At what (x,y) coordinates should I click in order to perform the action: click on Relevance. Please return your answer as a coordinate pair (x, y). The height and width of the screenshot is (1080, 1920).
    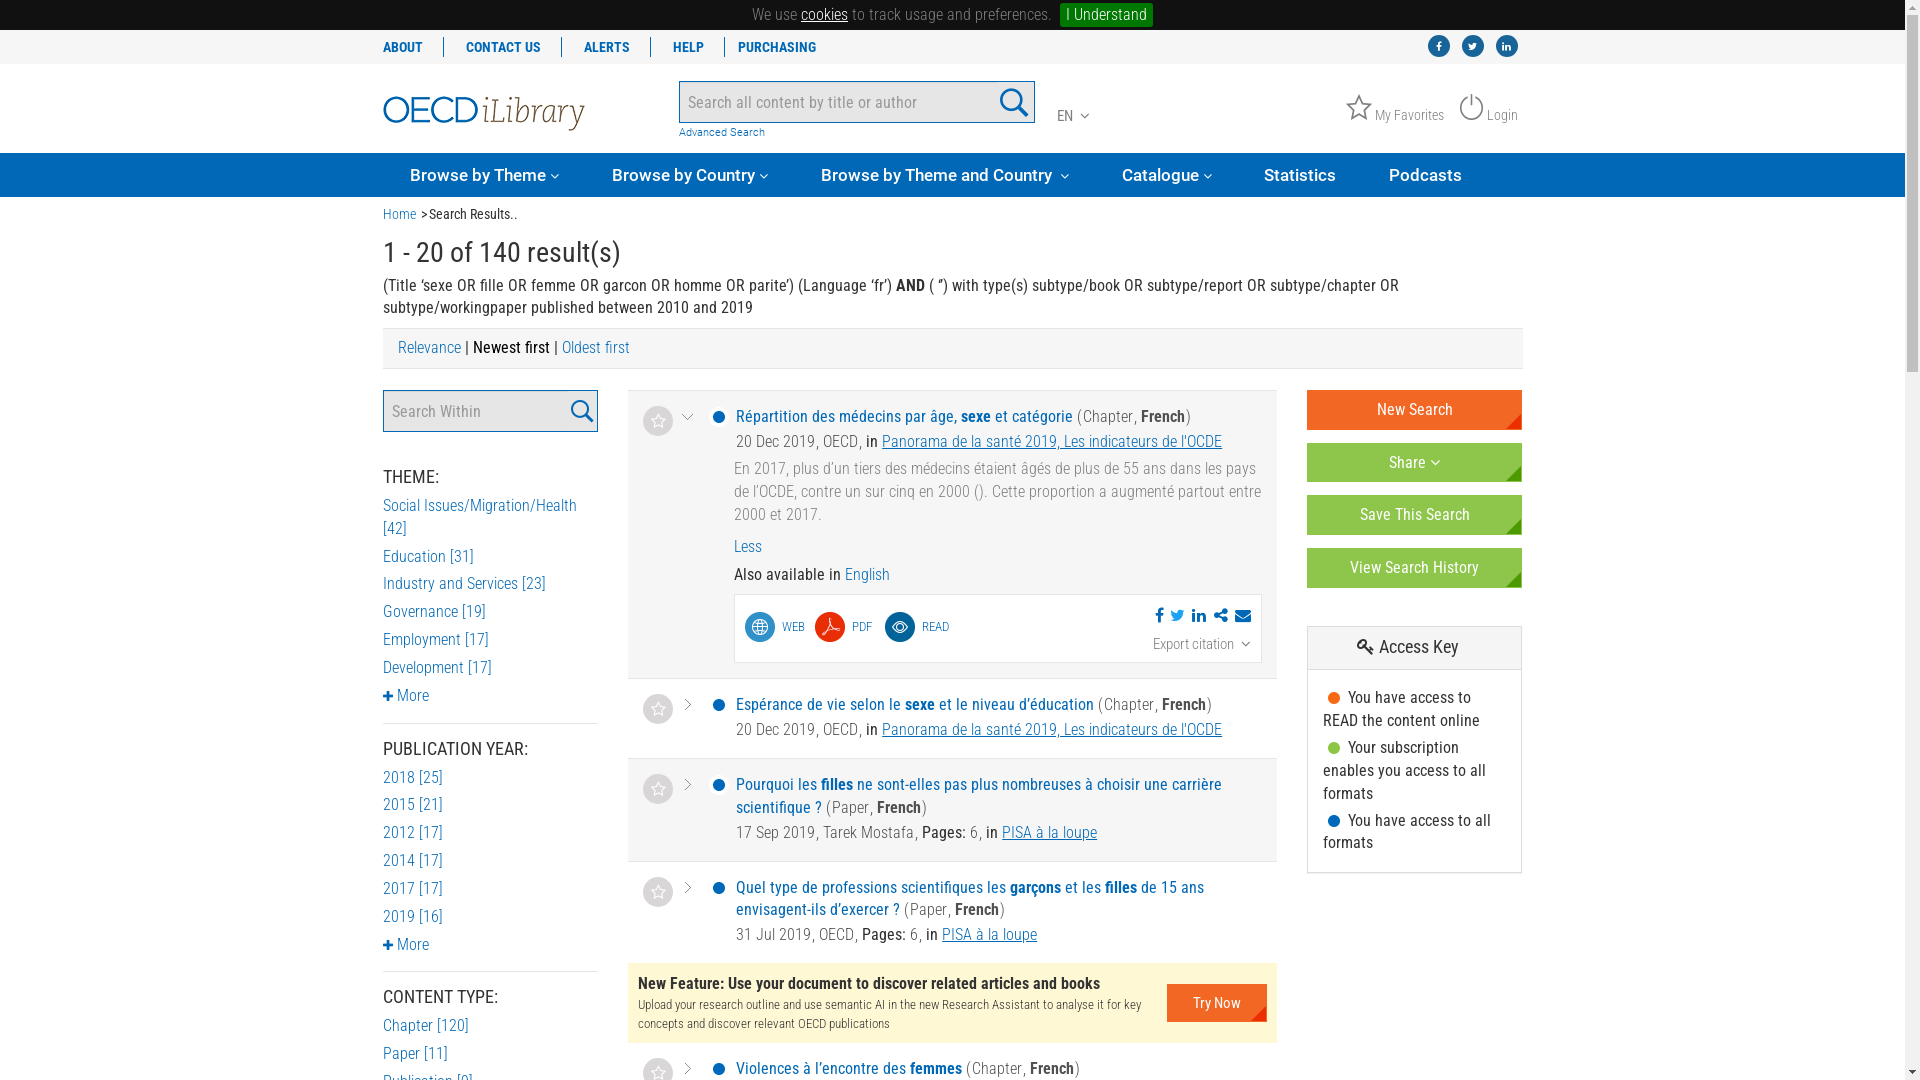
    Looking at the image, I should click on (430, 348).